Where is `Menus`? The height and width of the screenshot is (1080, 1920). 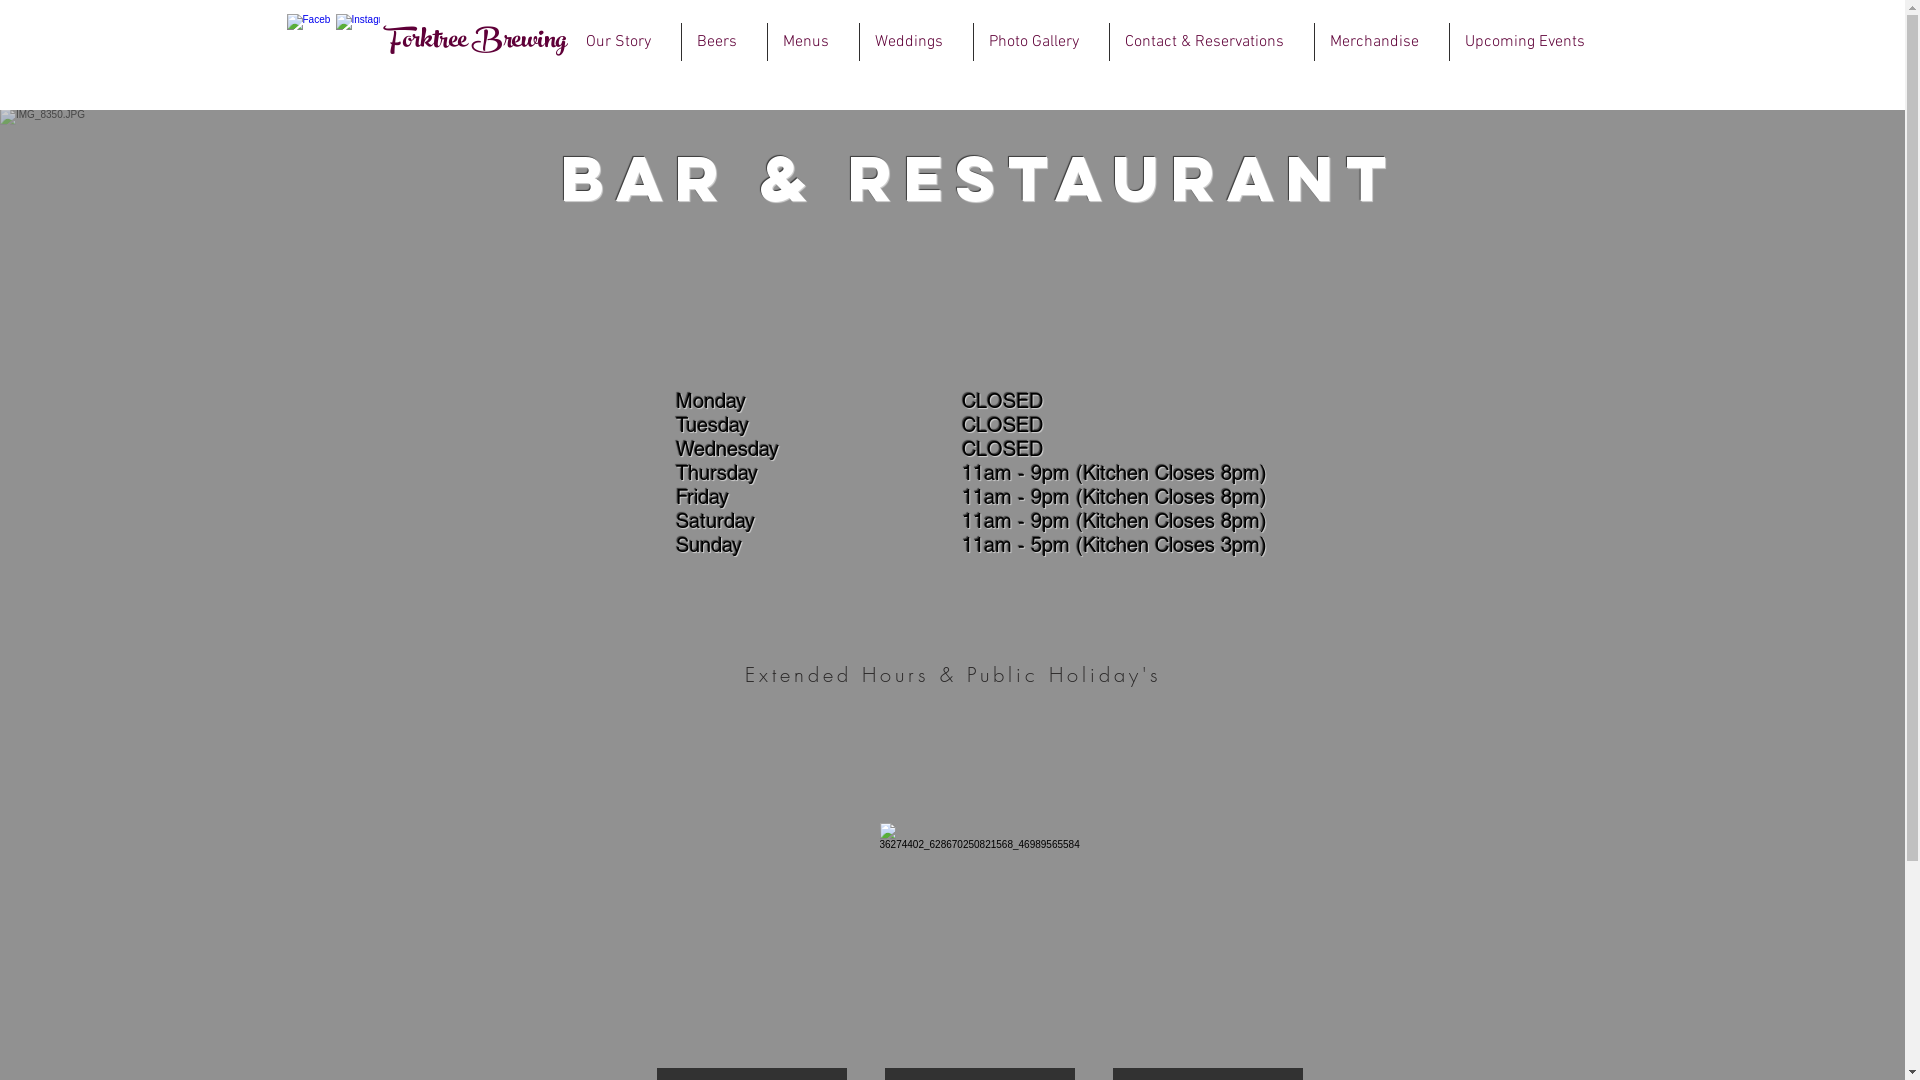 Menus is located at coordinates (814, 42).